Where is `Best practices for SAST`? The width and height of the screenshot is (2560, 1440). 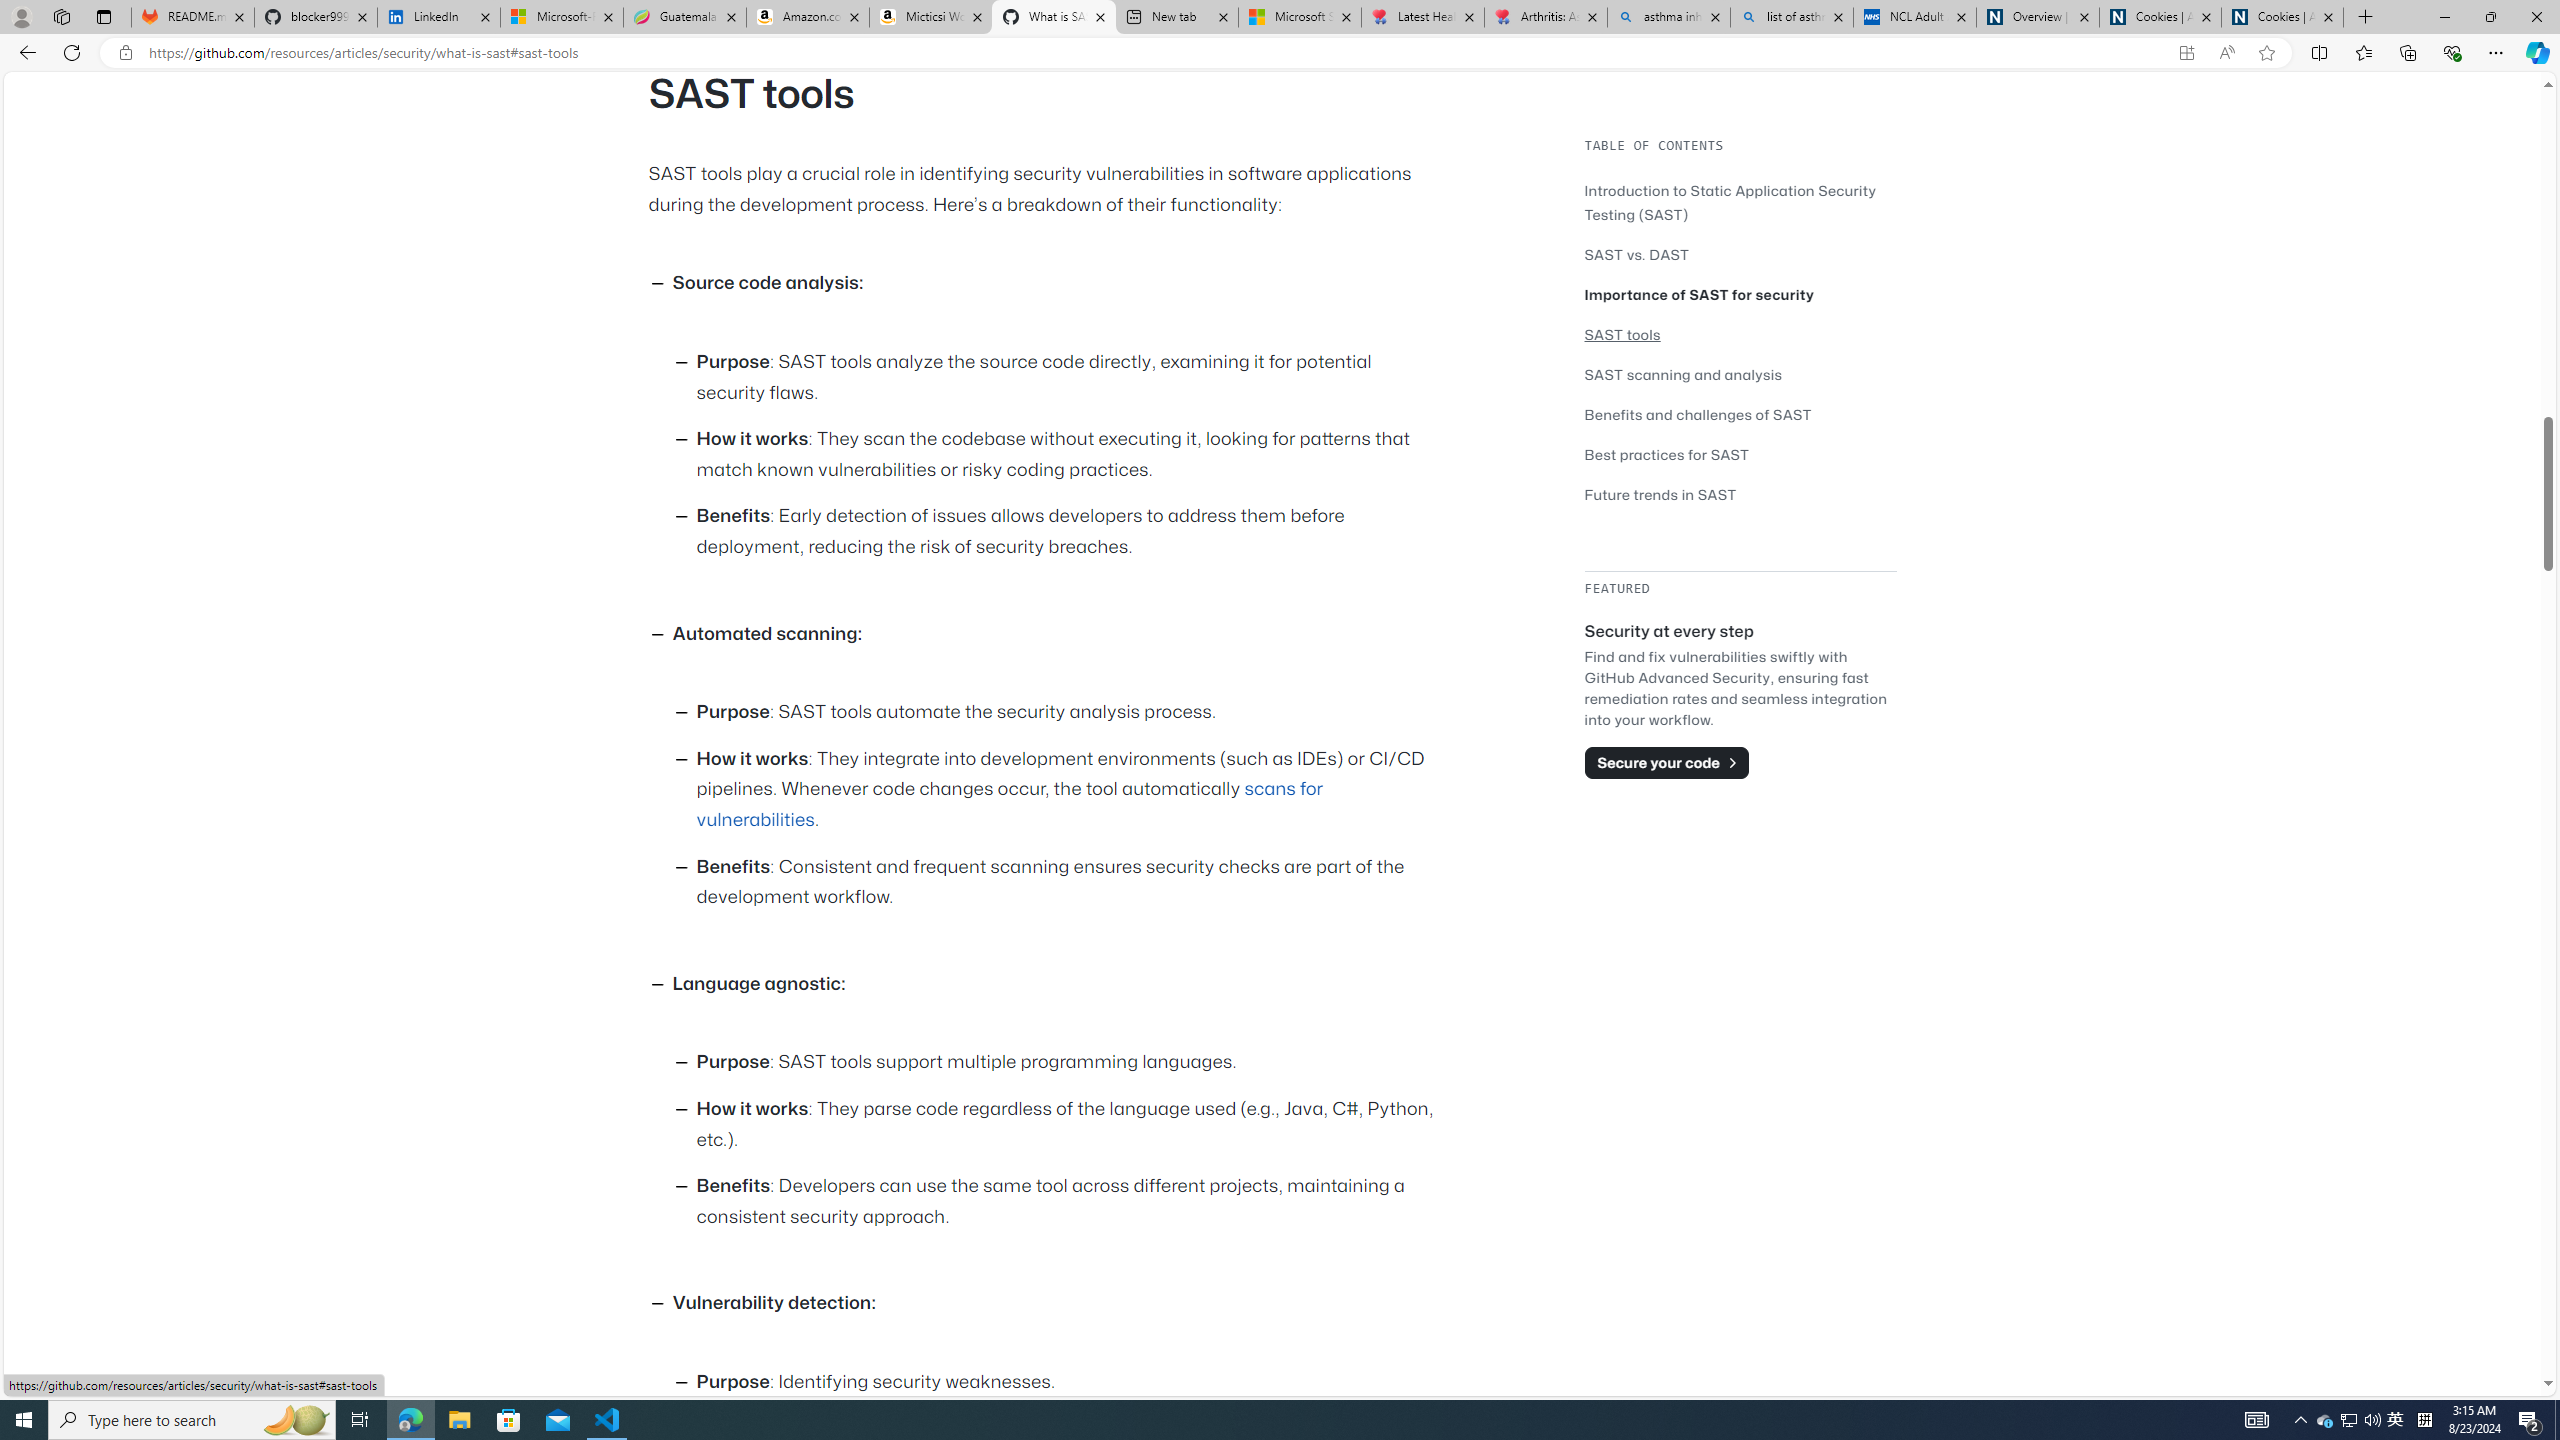 Best practices for SAST is located at coordinates (1668, 454).